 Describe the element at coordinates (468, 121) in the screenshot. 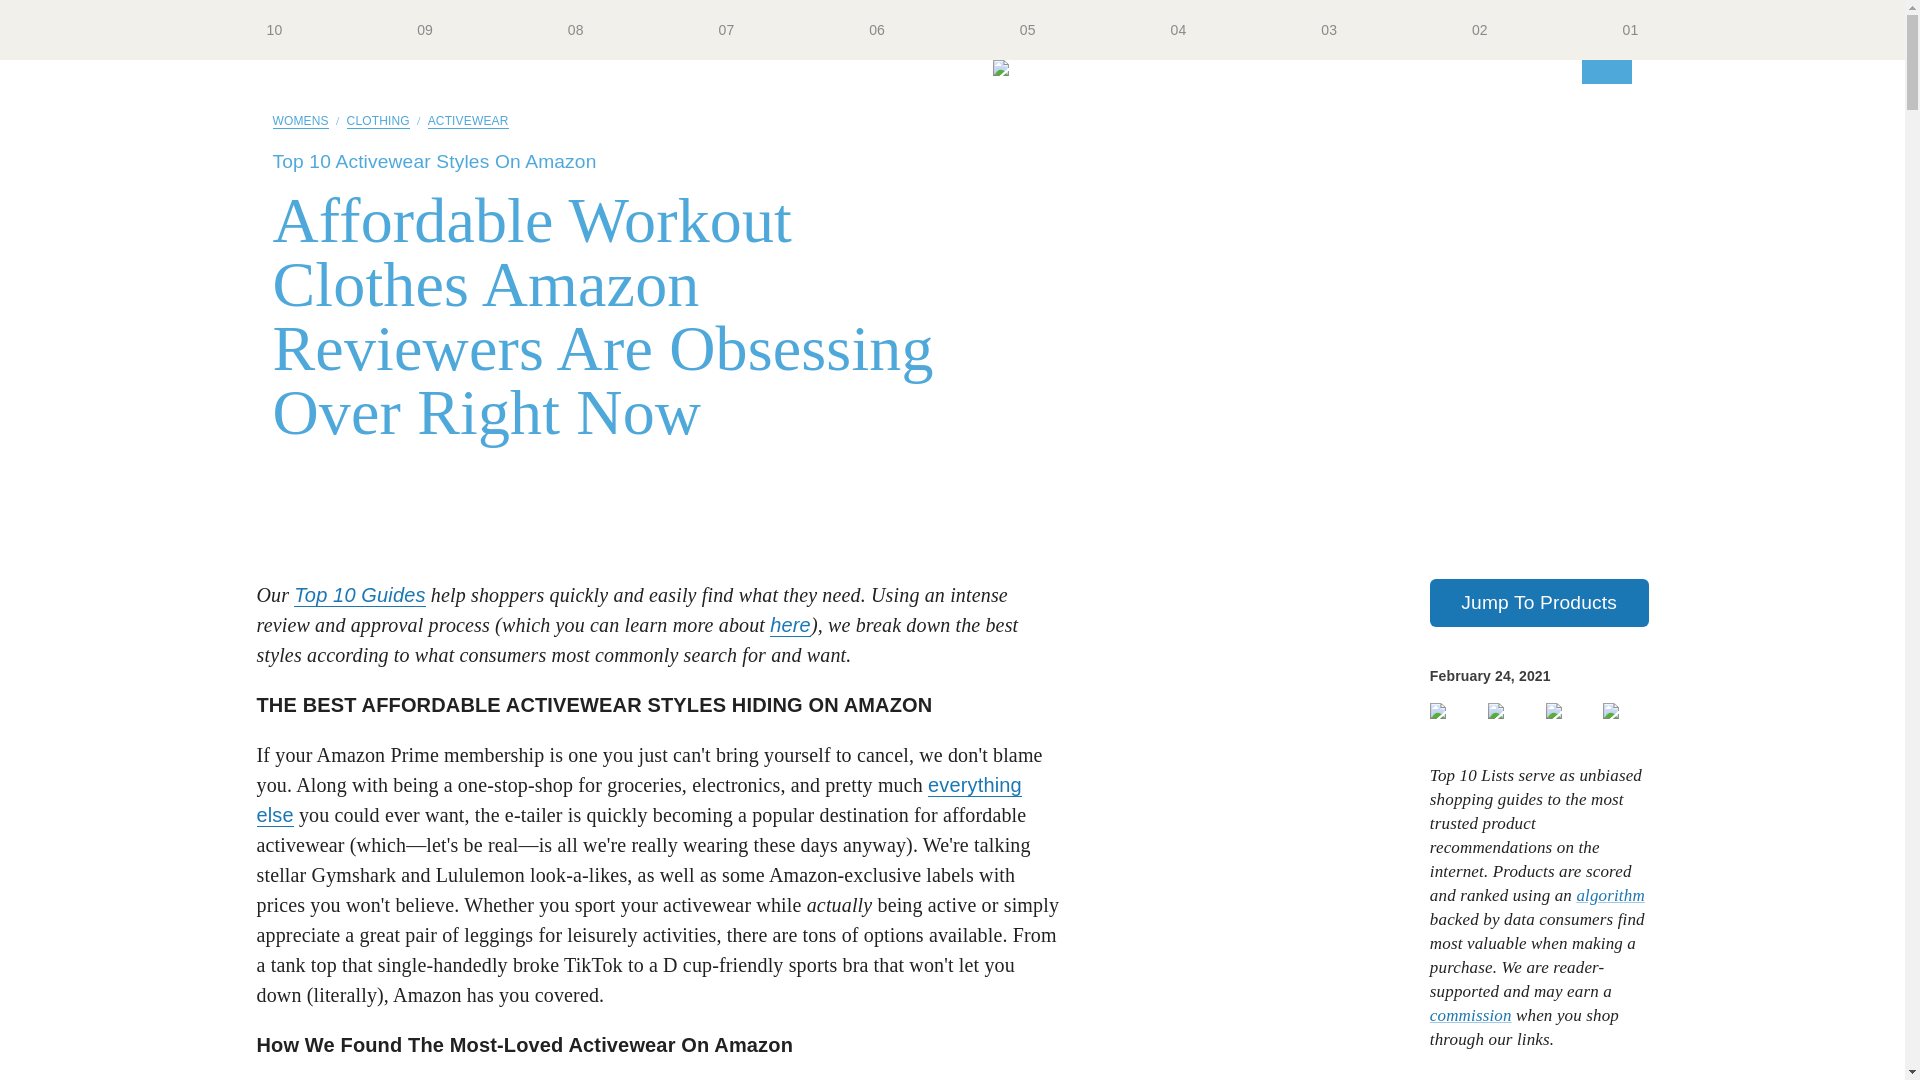

I see `ACTIVEWEAR` at that location.